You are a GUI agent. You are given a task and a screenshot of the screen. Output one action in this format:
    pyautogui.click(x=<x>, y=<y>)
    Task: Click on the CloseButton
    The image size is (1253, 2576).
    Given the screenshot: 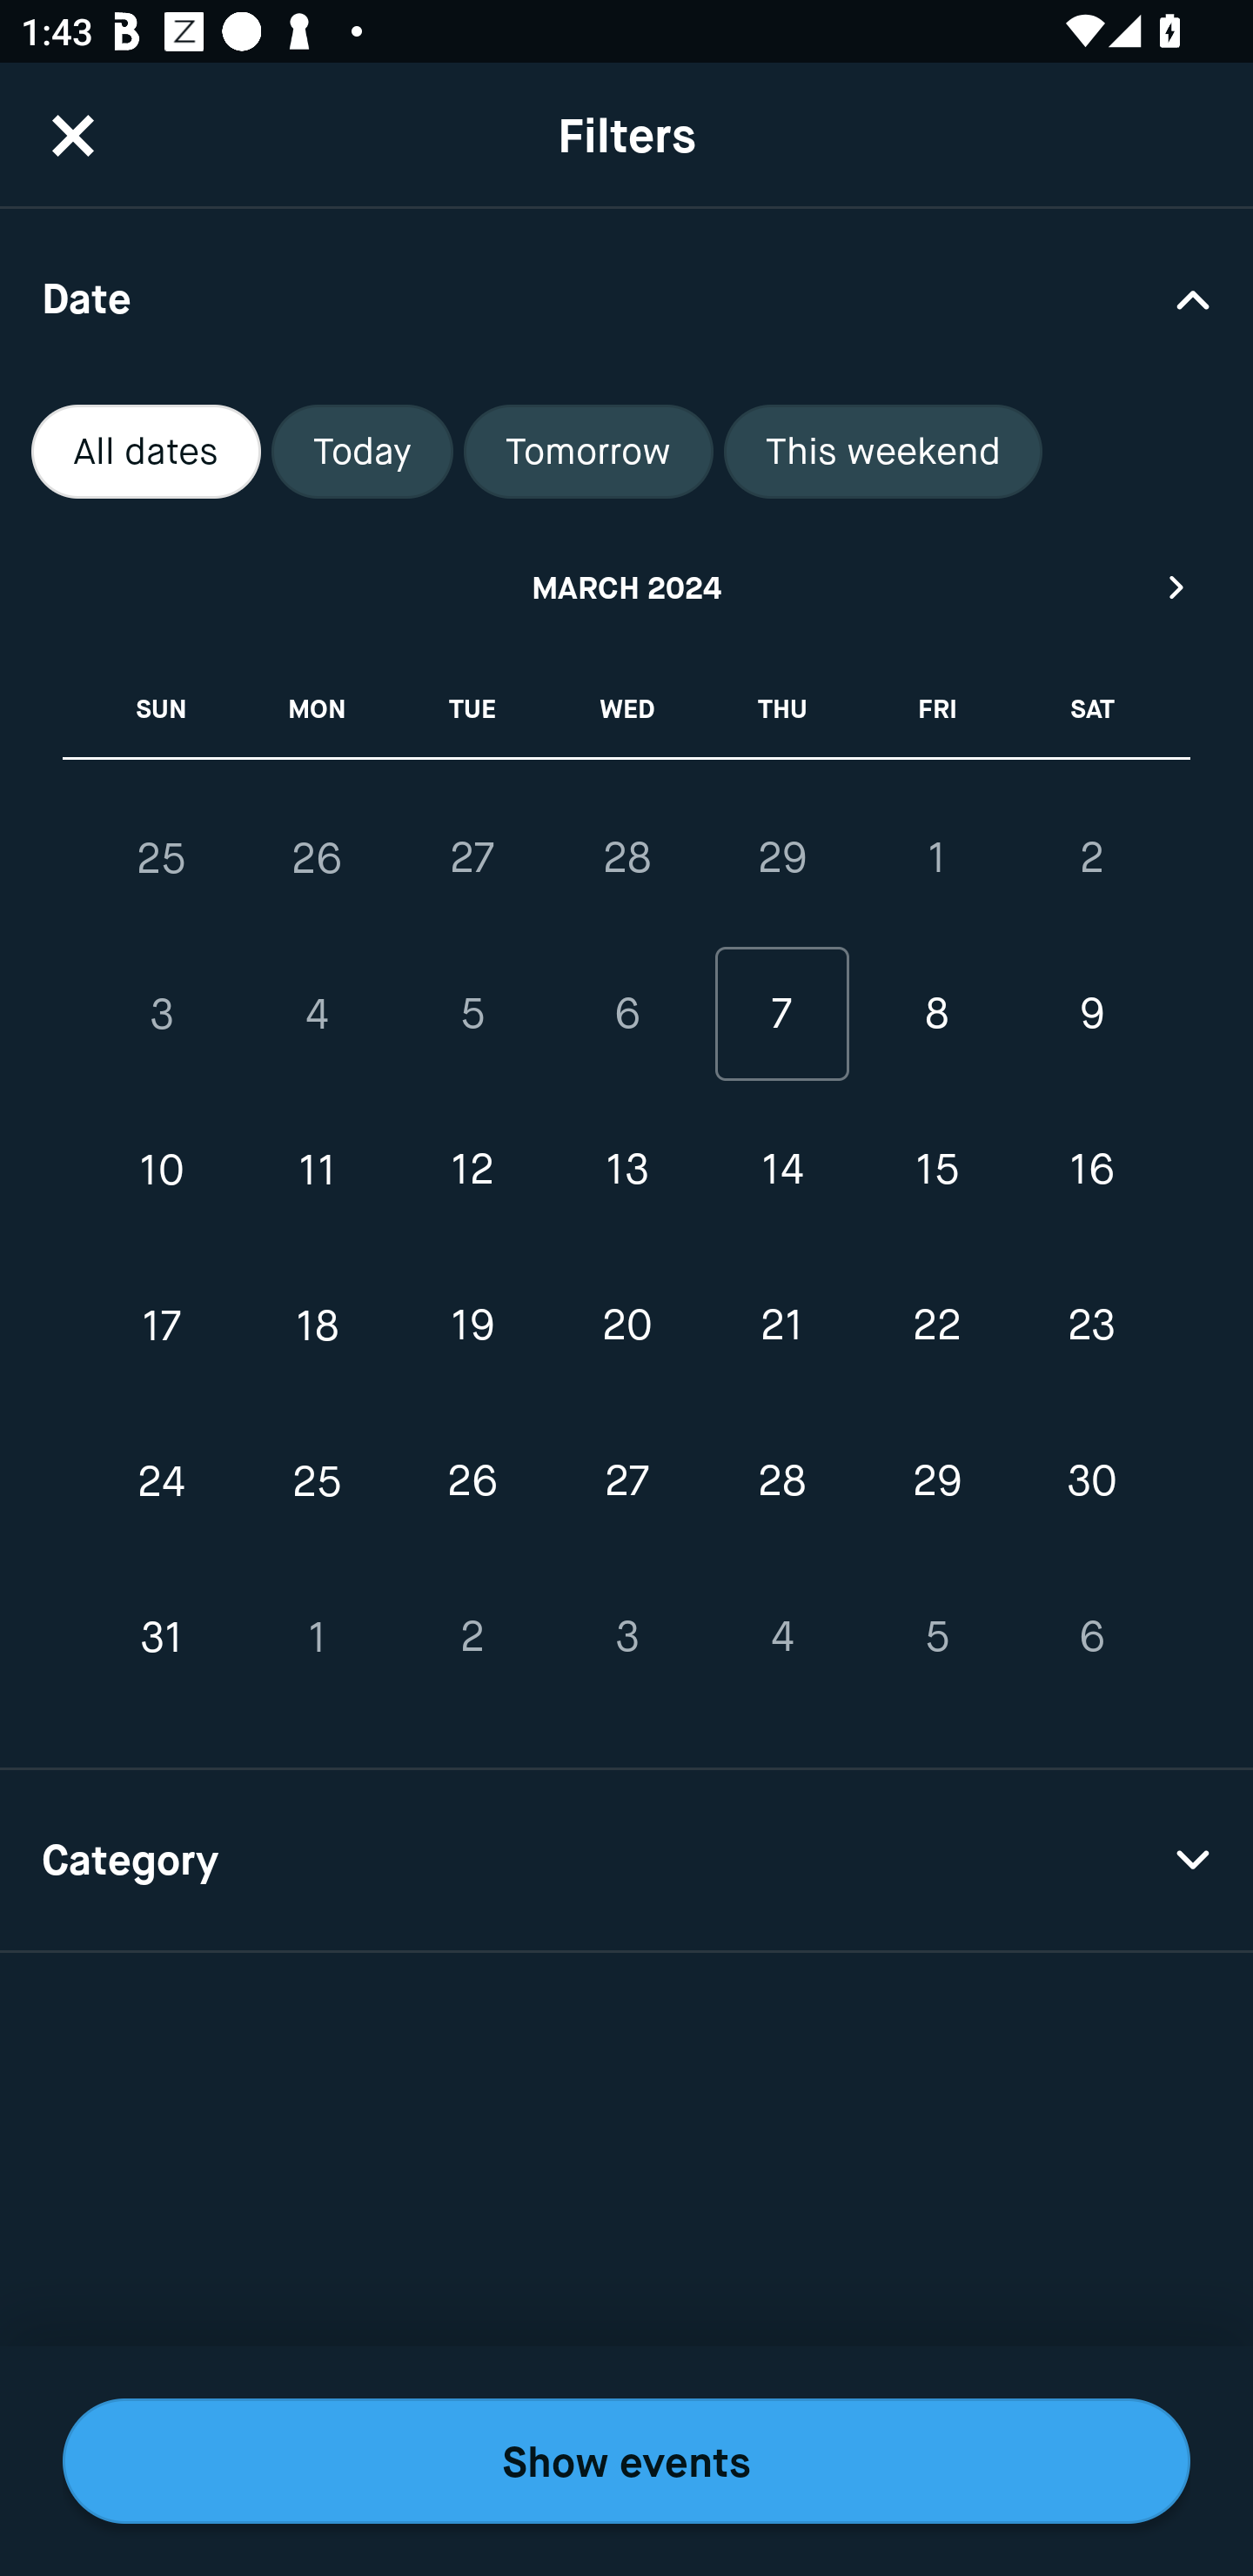 What is the action you would take?
    pyautogui.click(x=73, y=135)
    